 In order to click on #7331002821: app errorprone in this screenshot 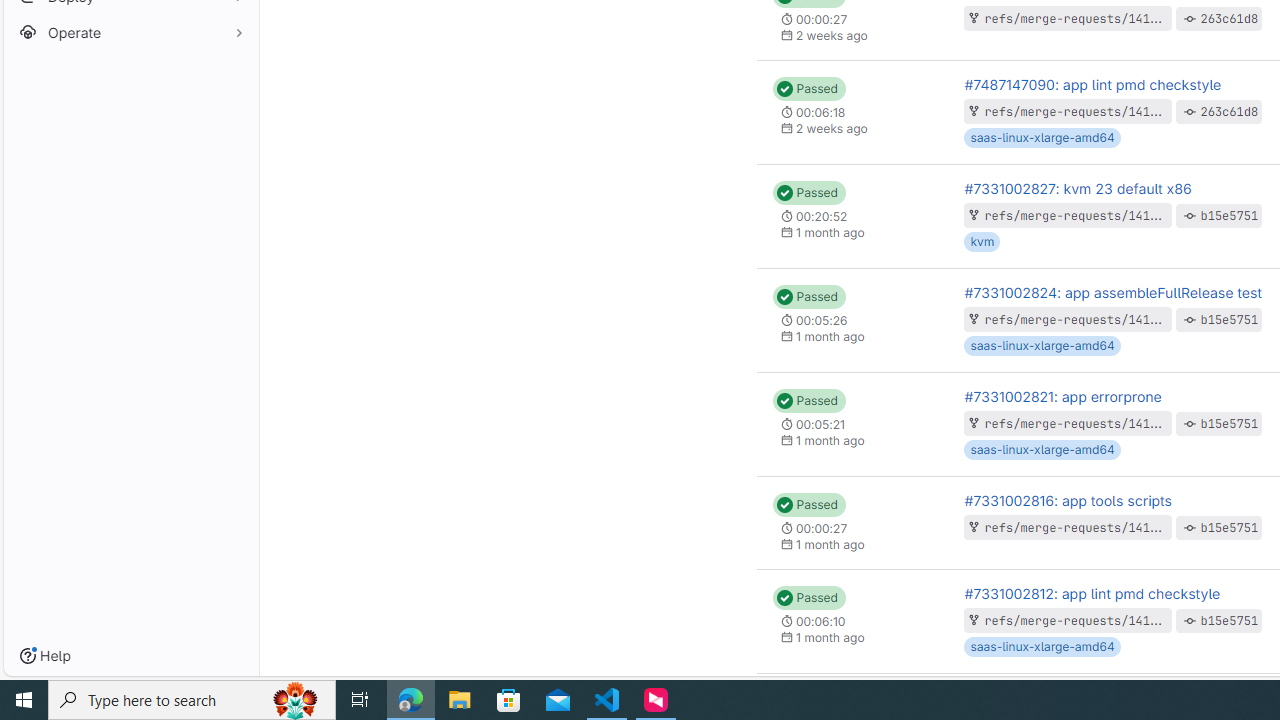, I will do `click(1062, 396)`.